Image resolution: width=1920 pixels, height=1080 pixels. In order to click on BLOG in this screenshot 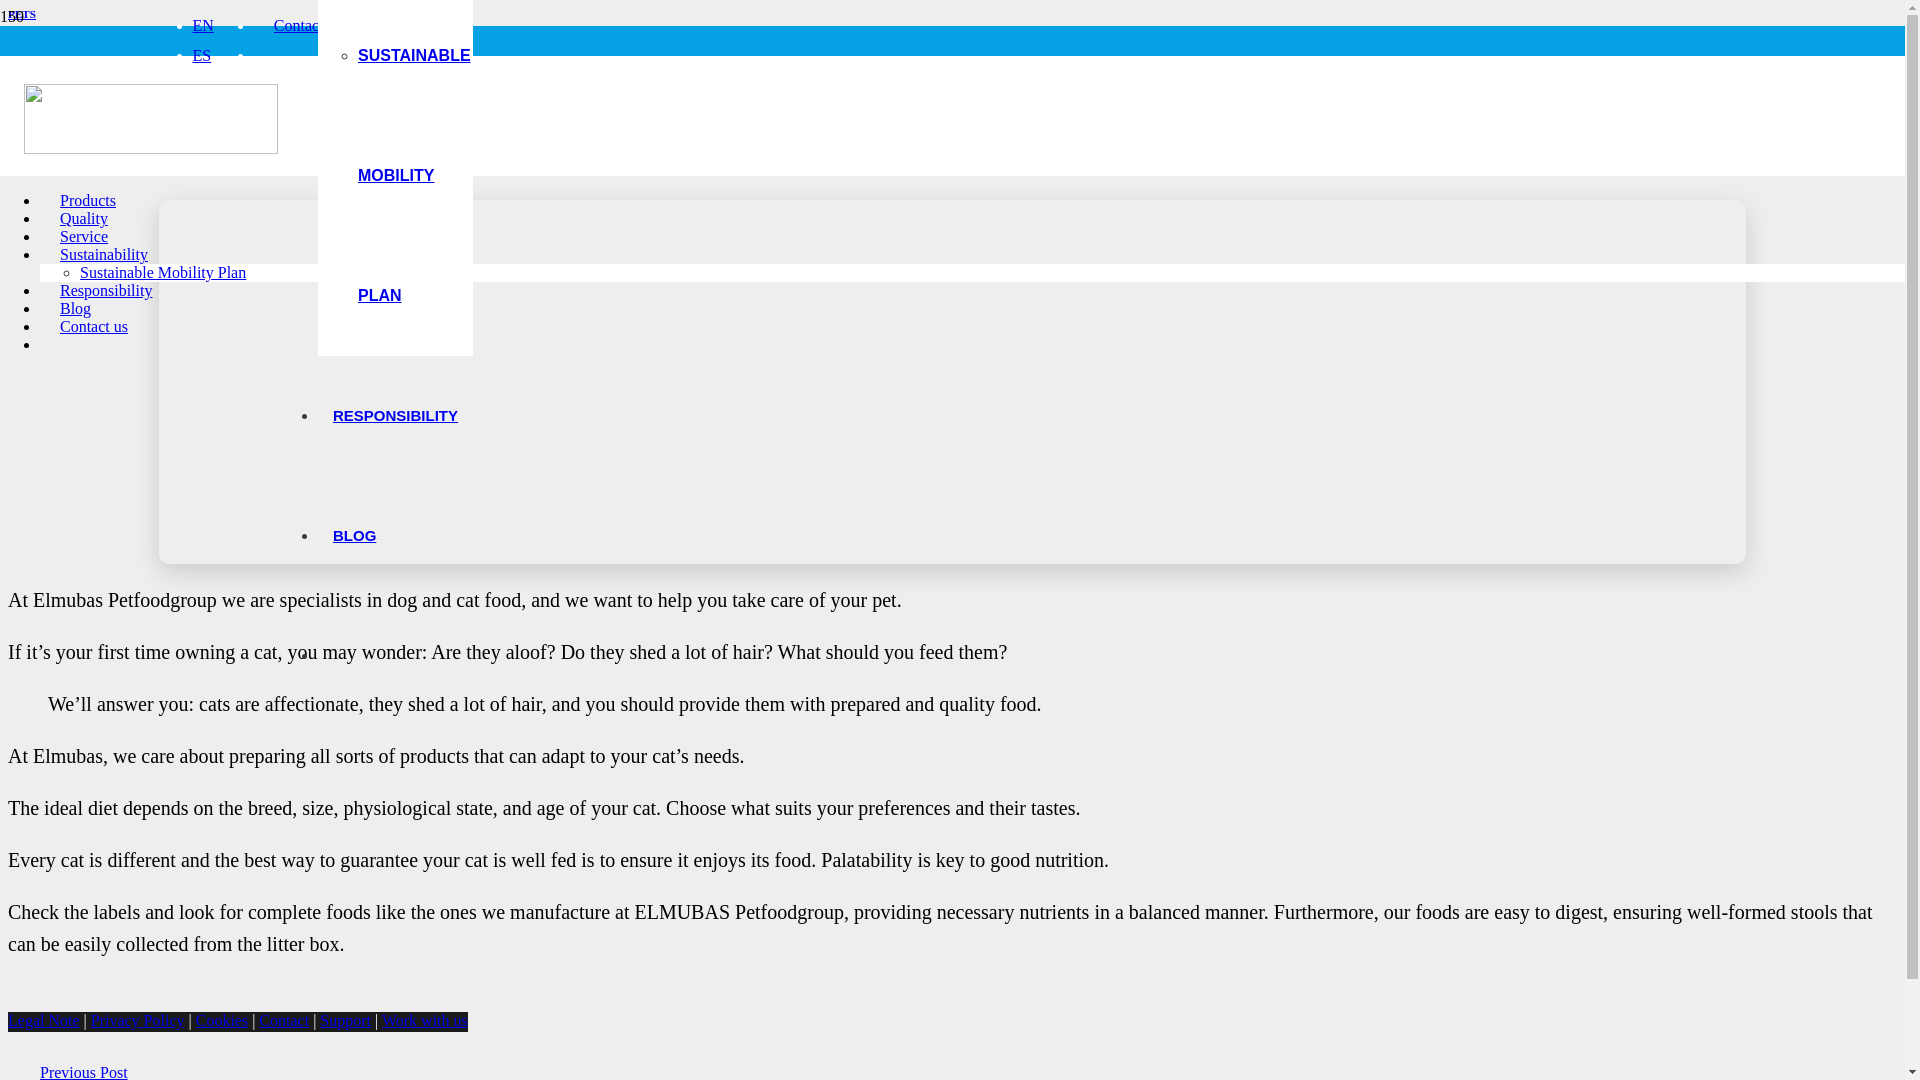, I will do `click(354, 536)`.